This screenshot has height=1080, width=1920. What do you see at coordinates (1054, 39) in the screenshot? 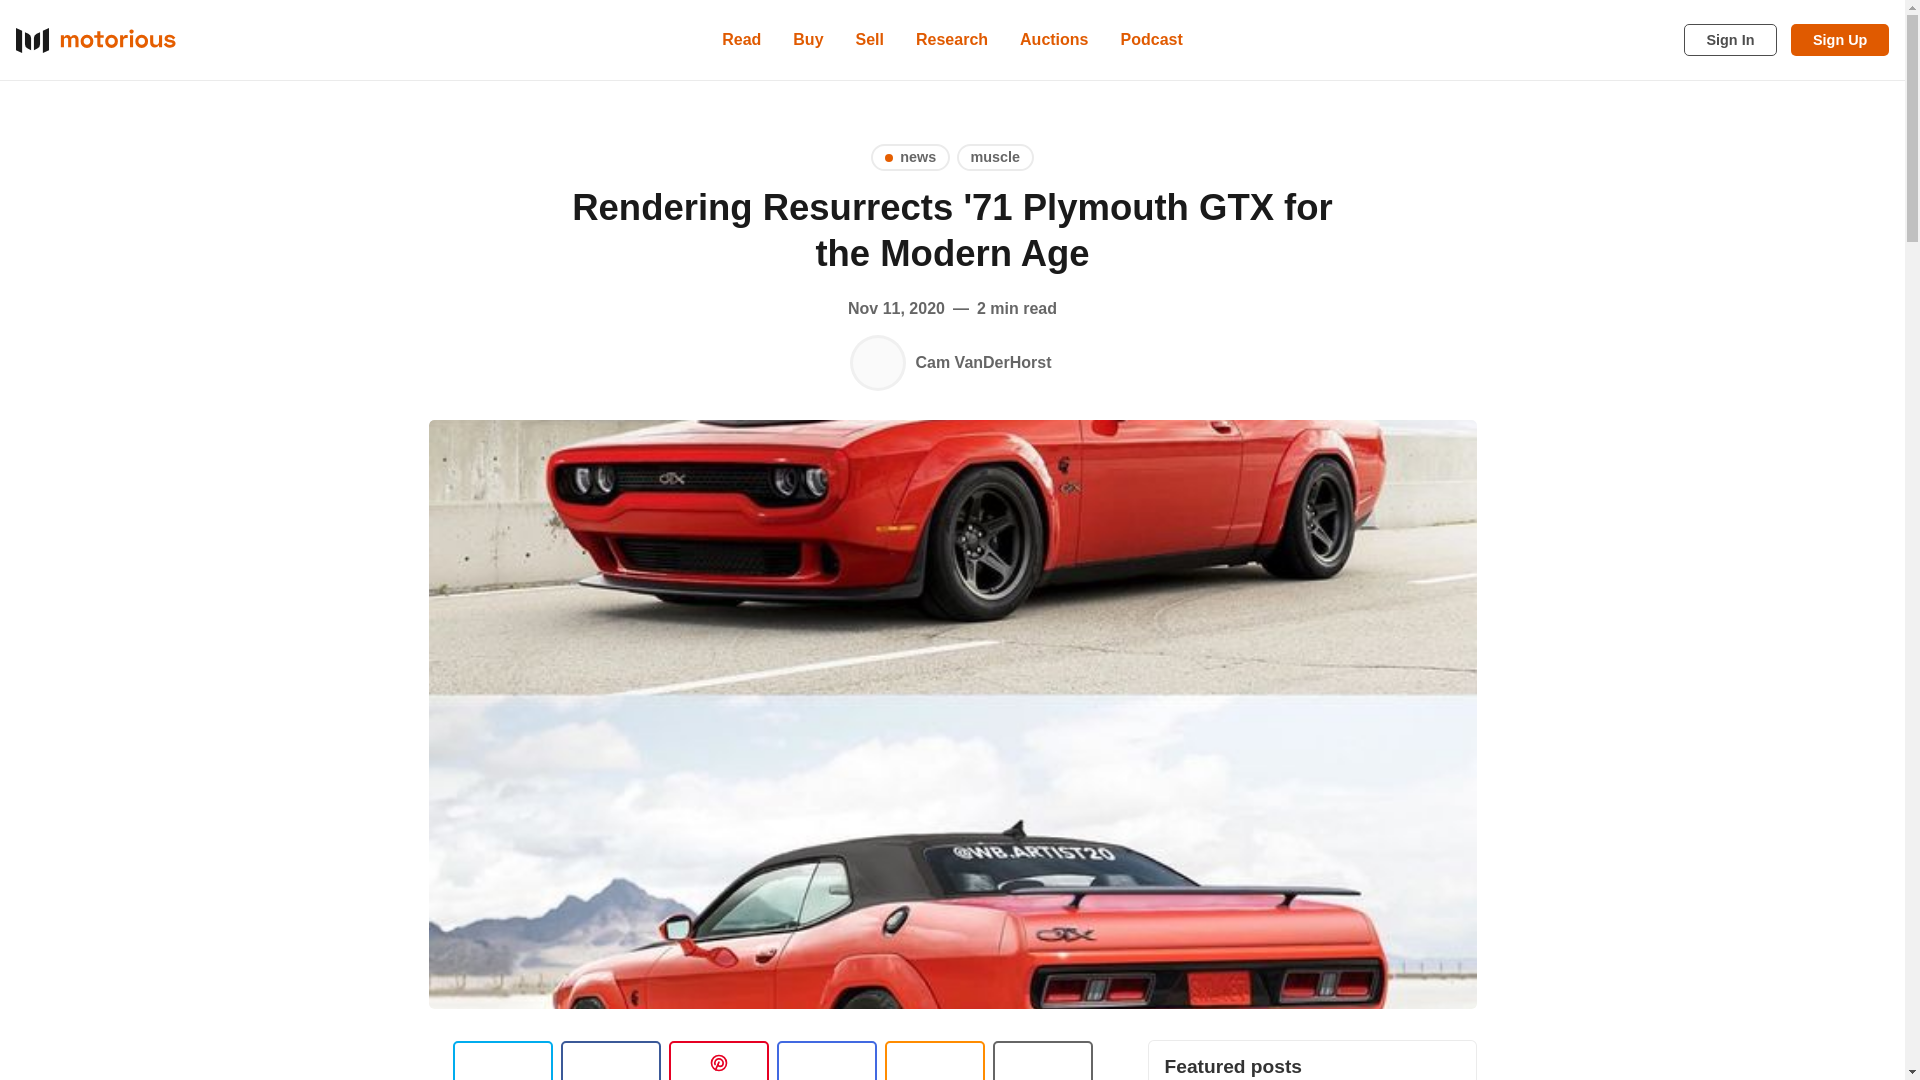
I see `Auctions` at bounding box center [1054, 39].